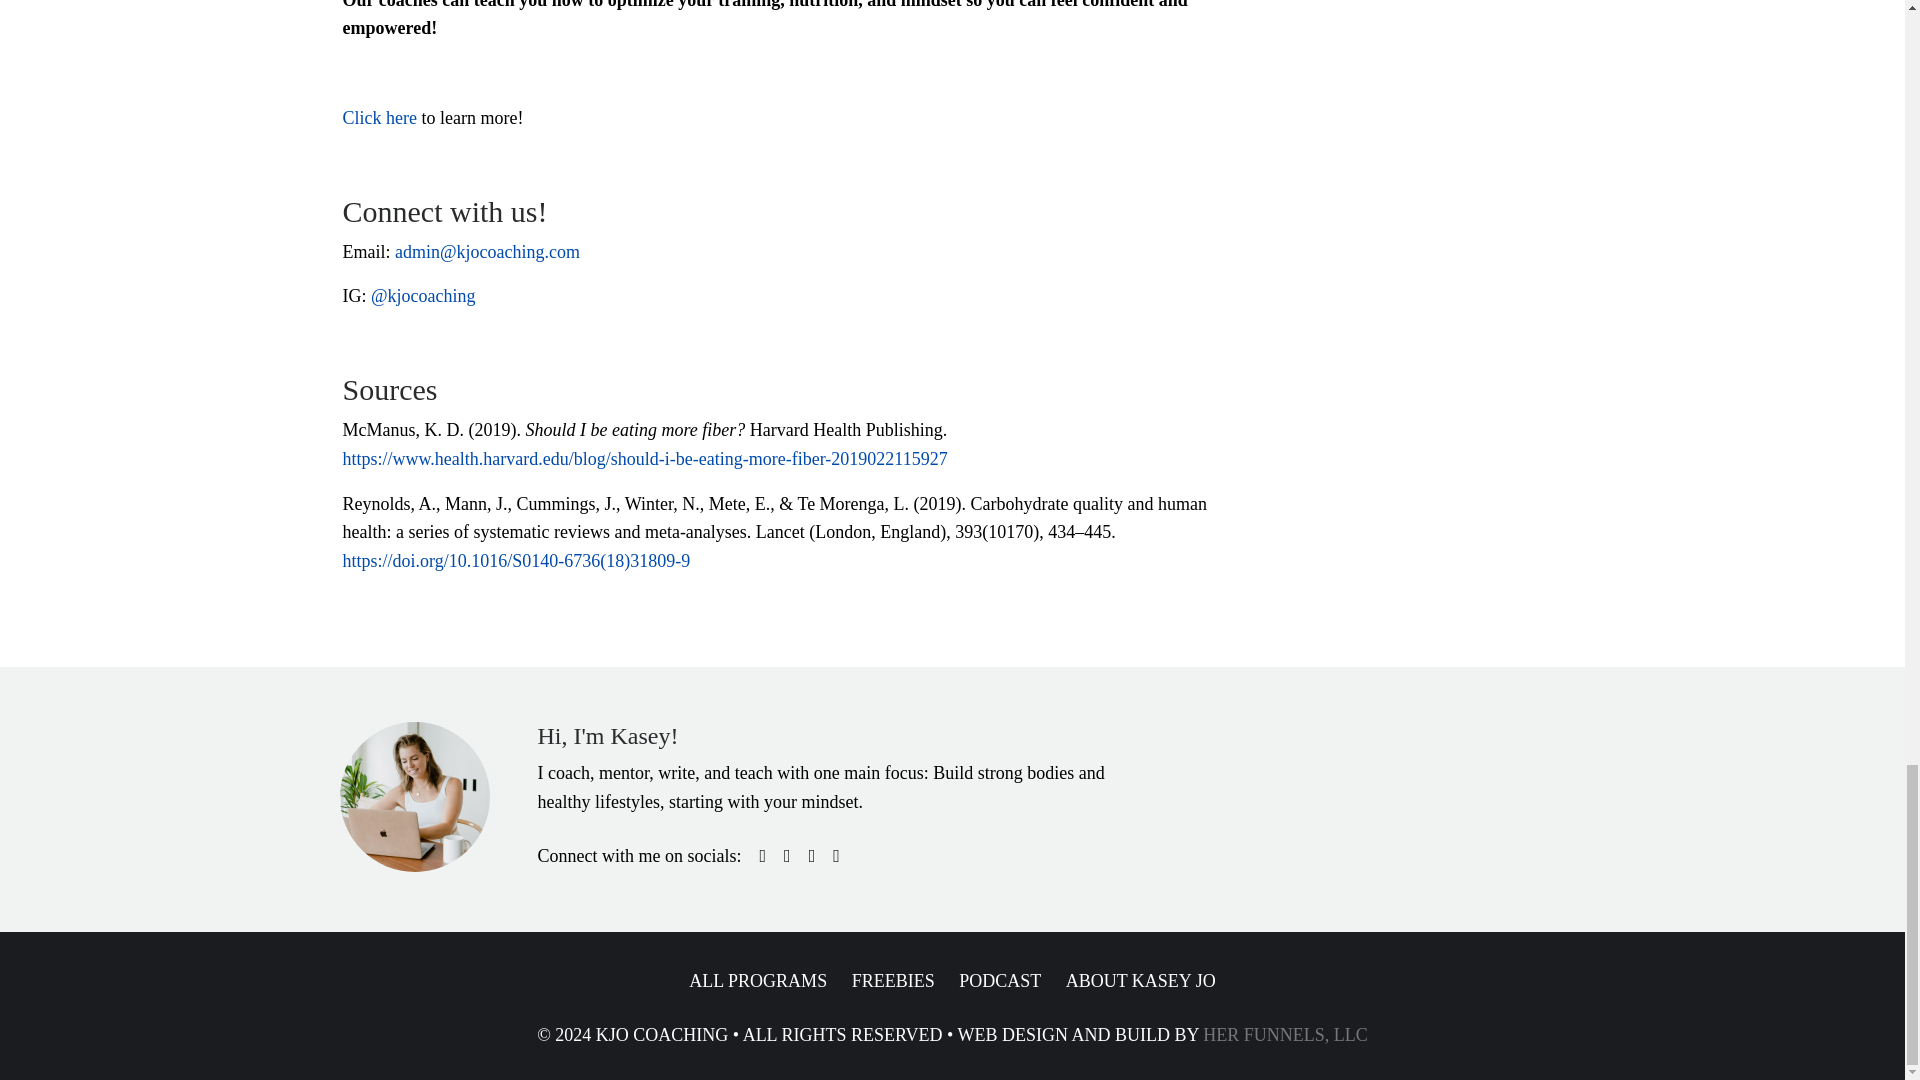 This screenshot has width=1920, height=1080. Describe the element at coordinates (1285, 1034) in the screenshot. I see `HER FUNNELS, LLC` at that location.